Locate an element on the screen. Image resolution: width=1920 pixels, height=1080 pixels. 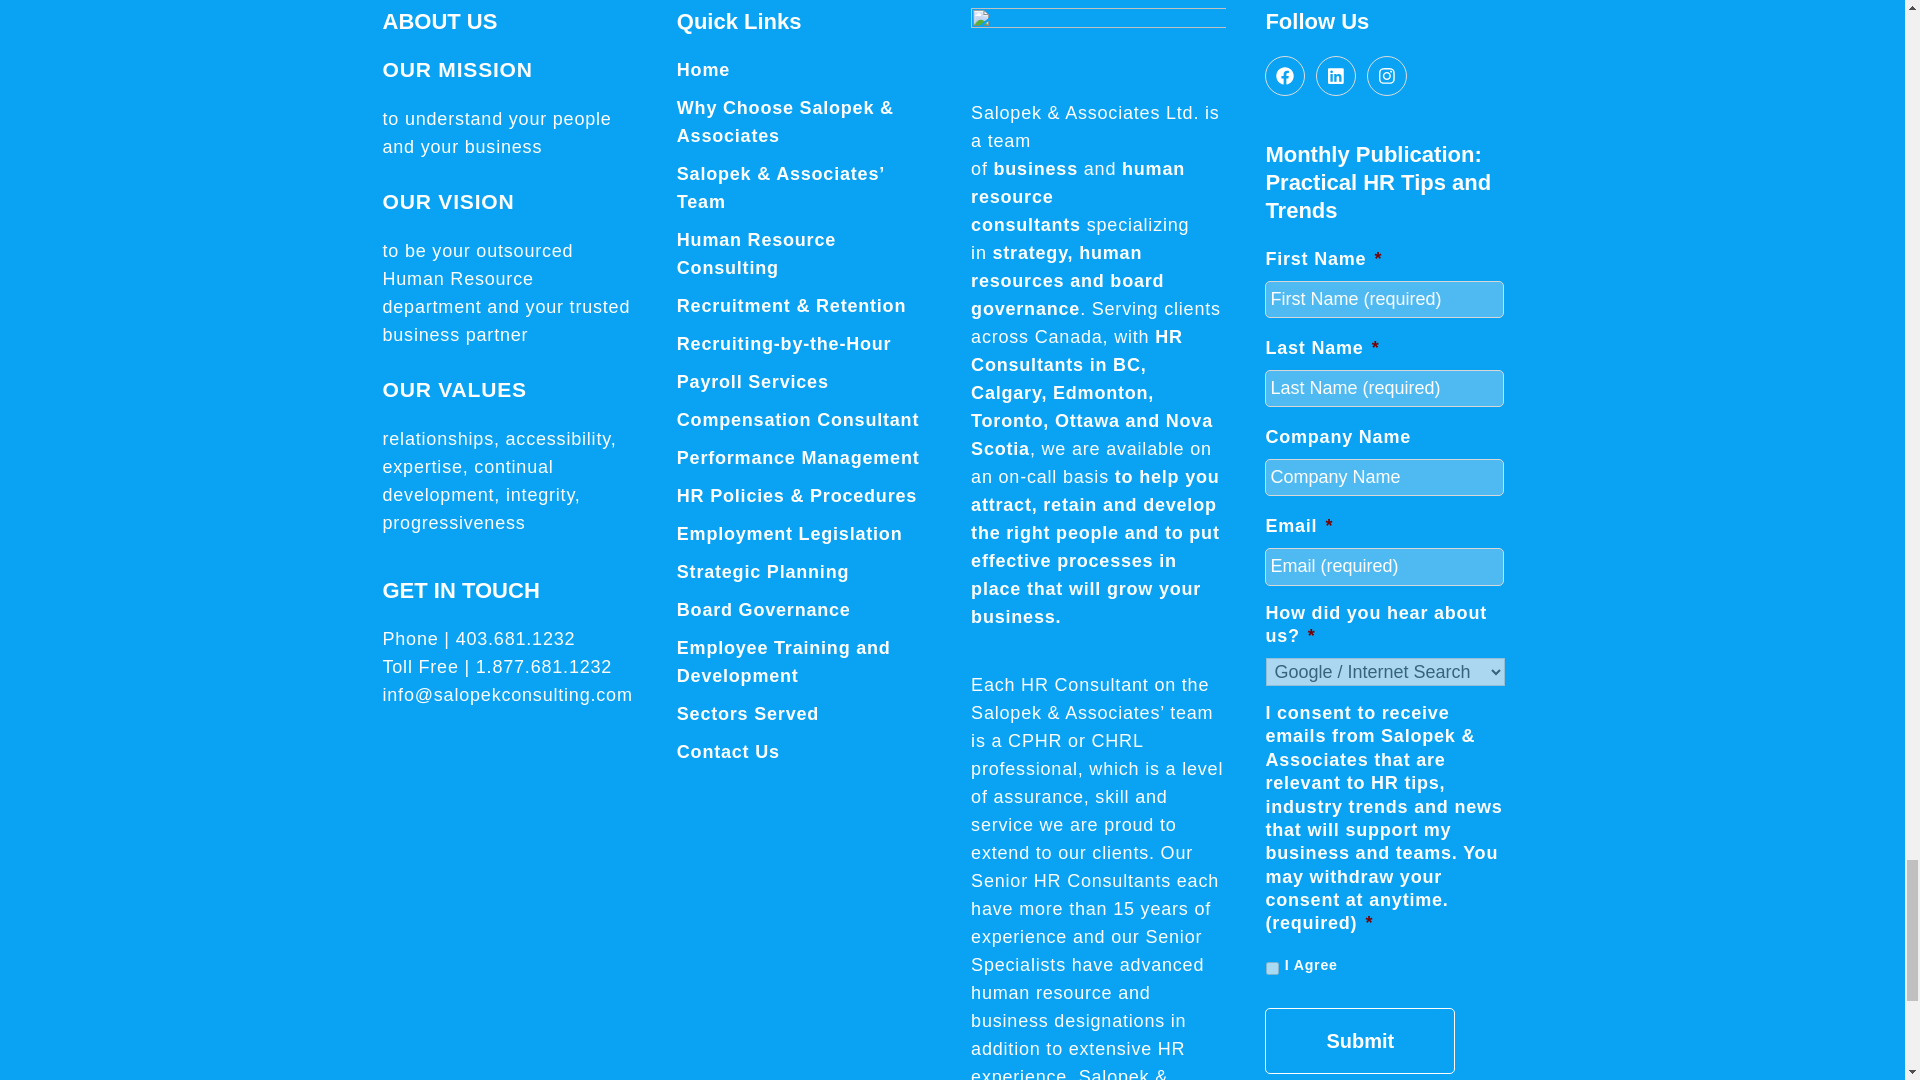
instagram is located at coordinates (1387, 76).